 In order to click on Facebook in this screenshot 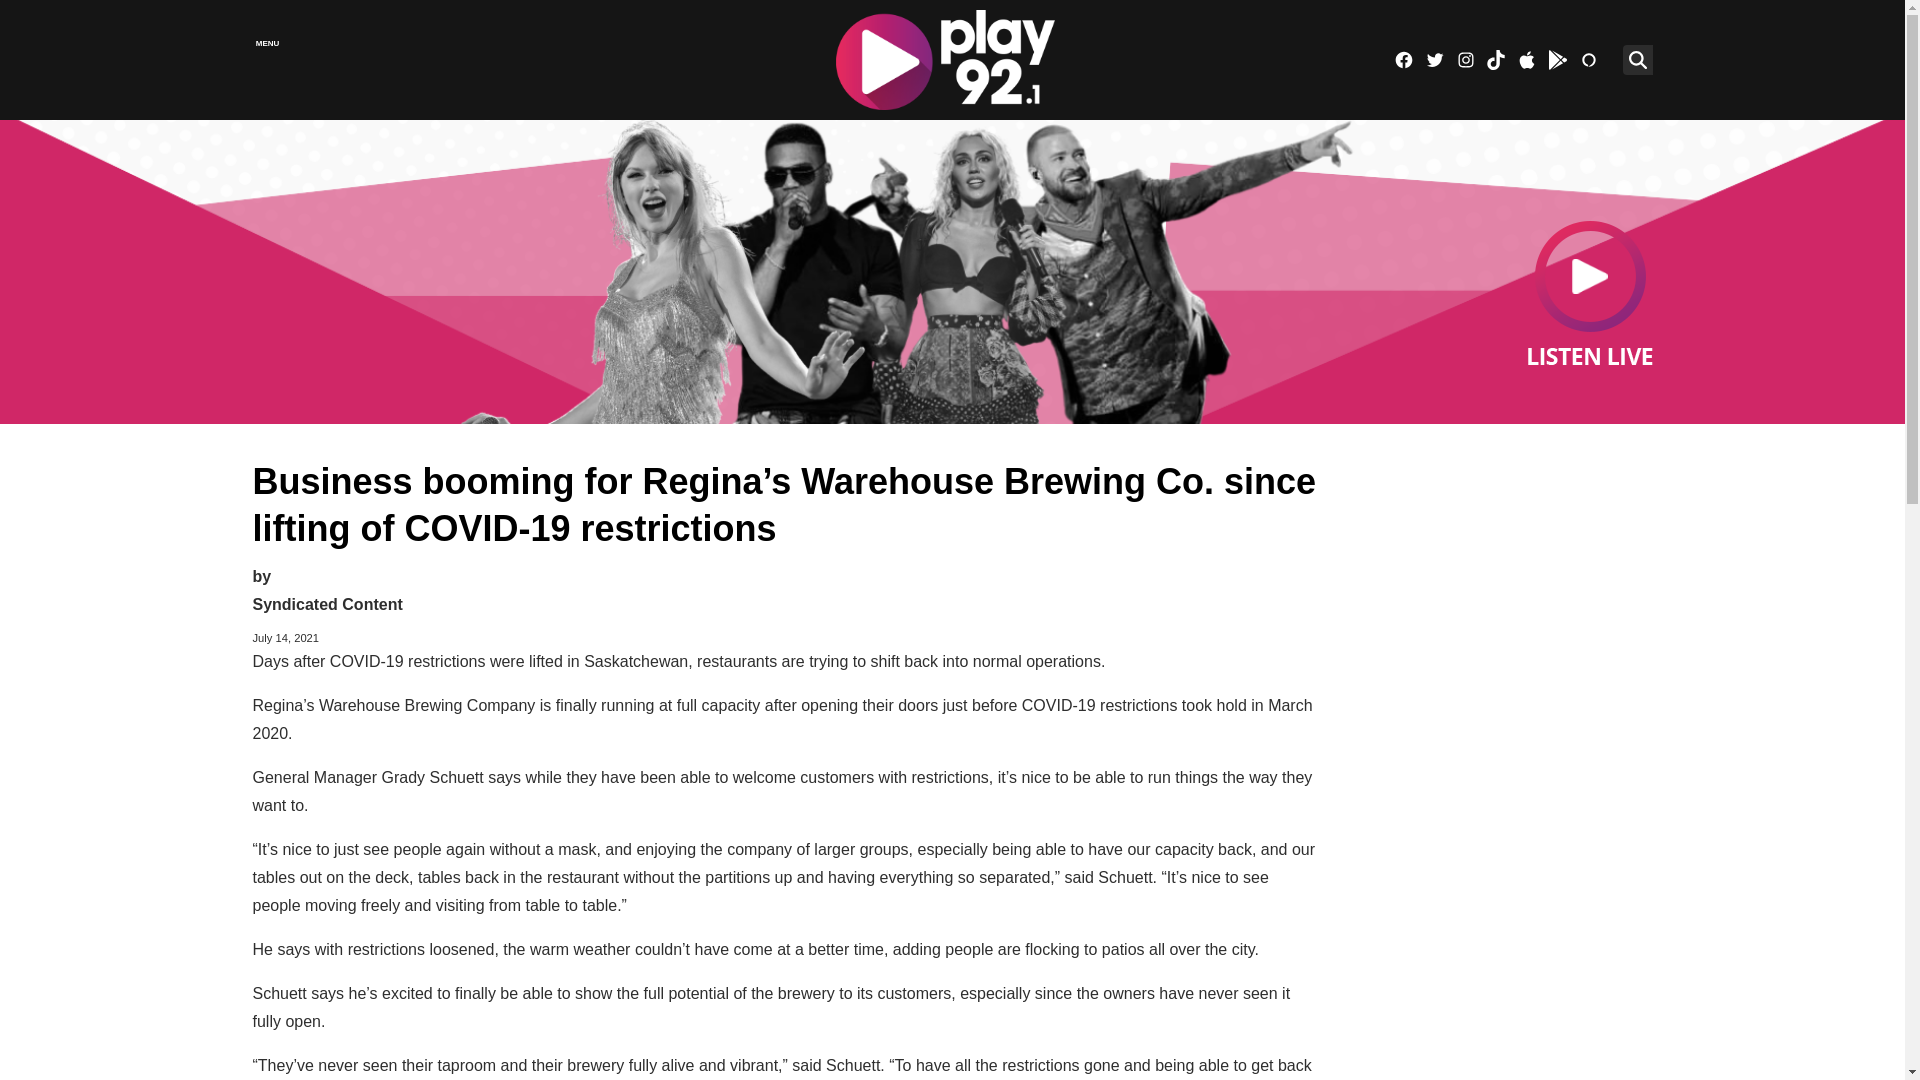, I will do `click(1403, 60)`.